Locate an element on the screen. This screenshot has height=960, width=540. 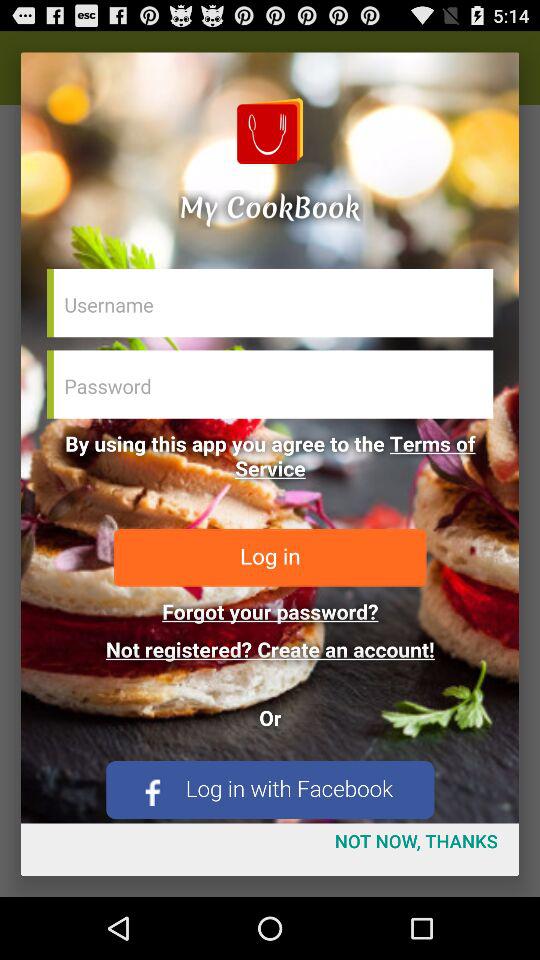
web page is located at coordinates (270, 438).